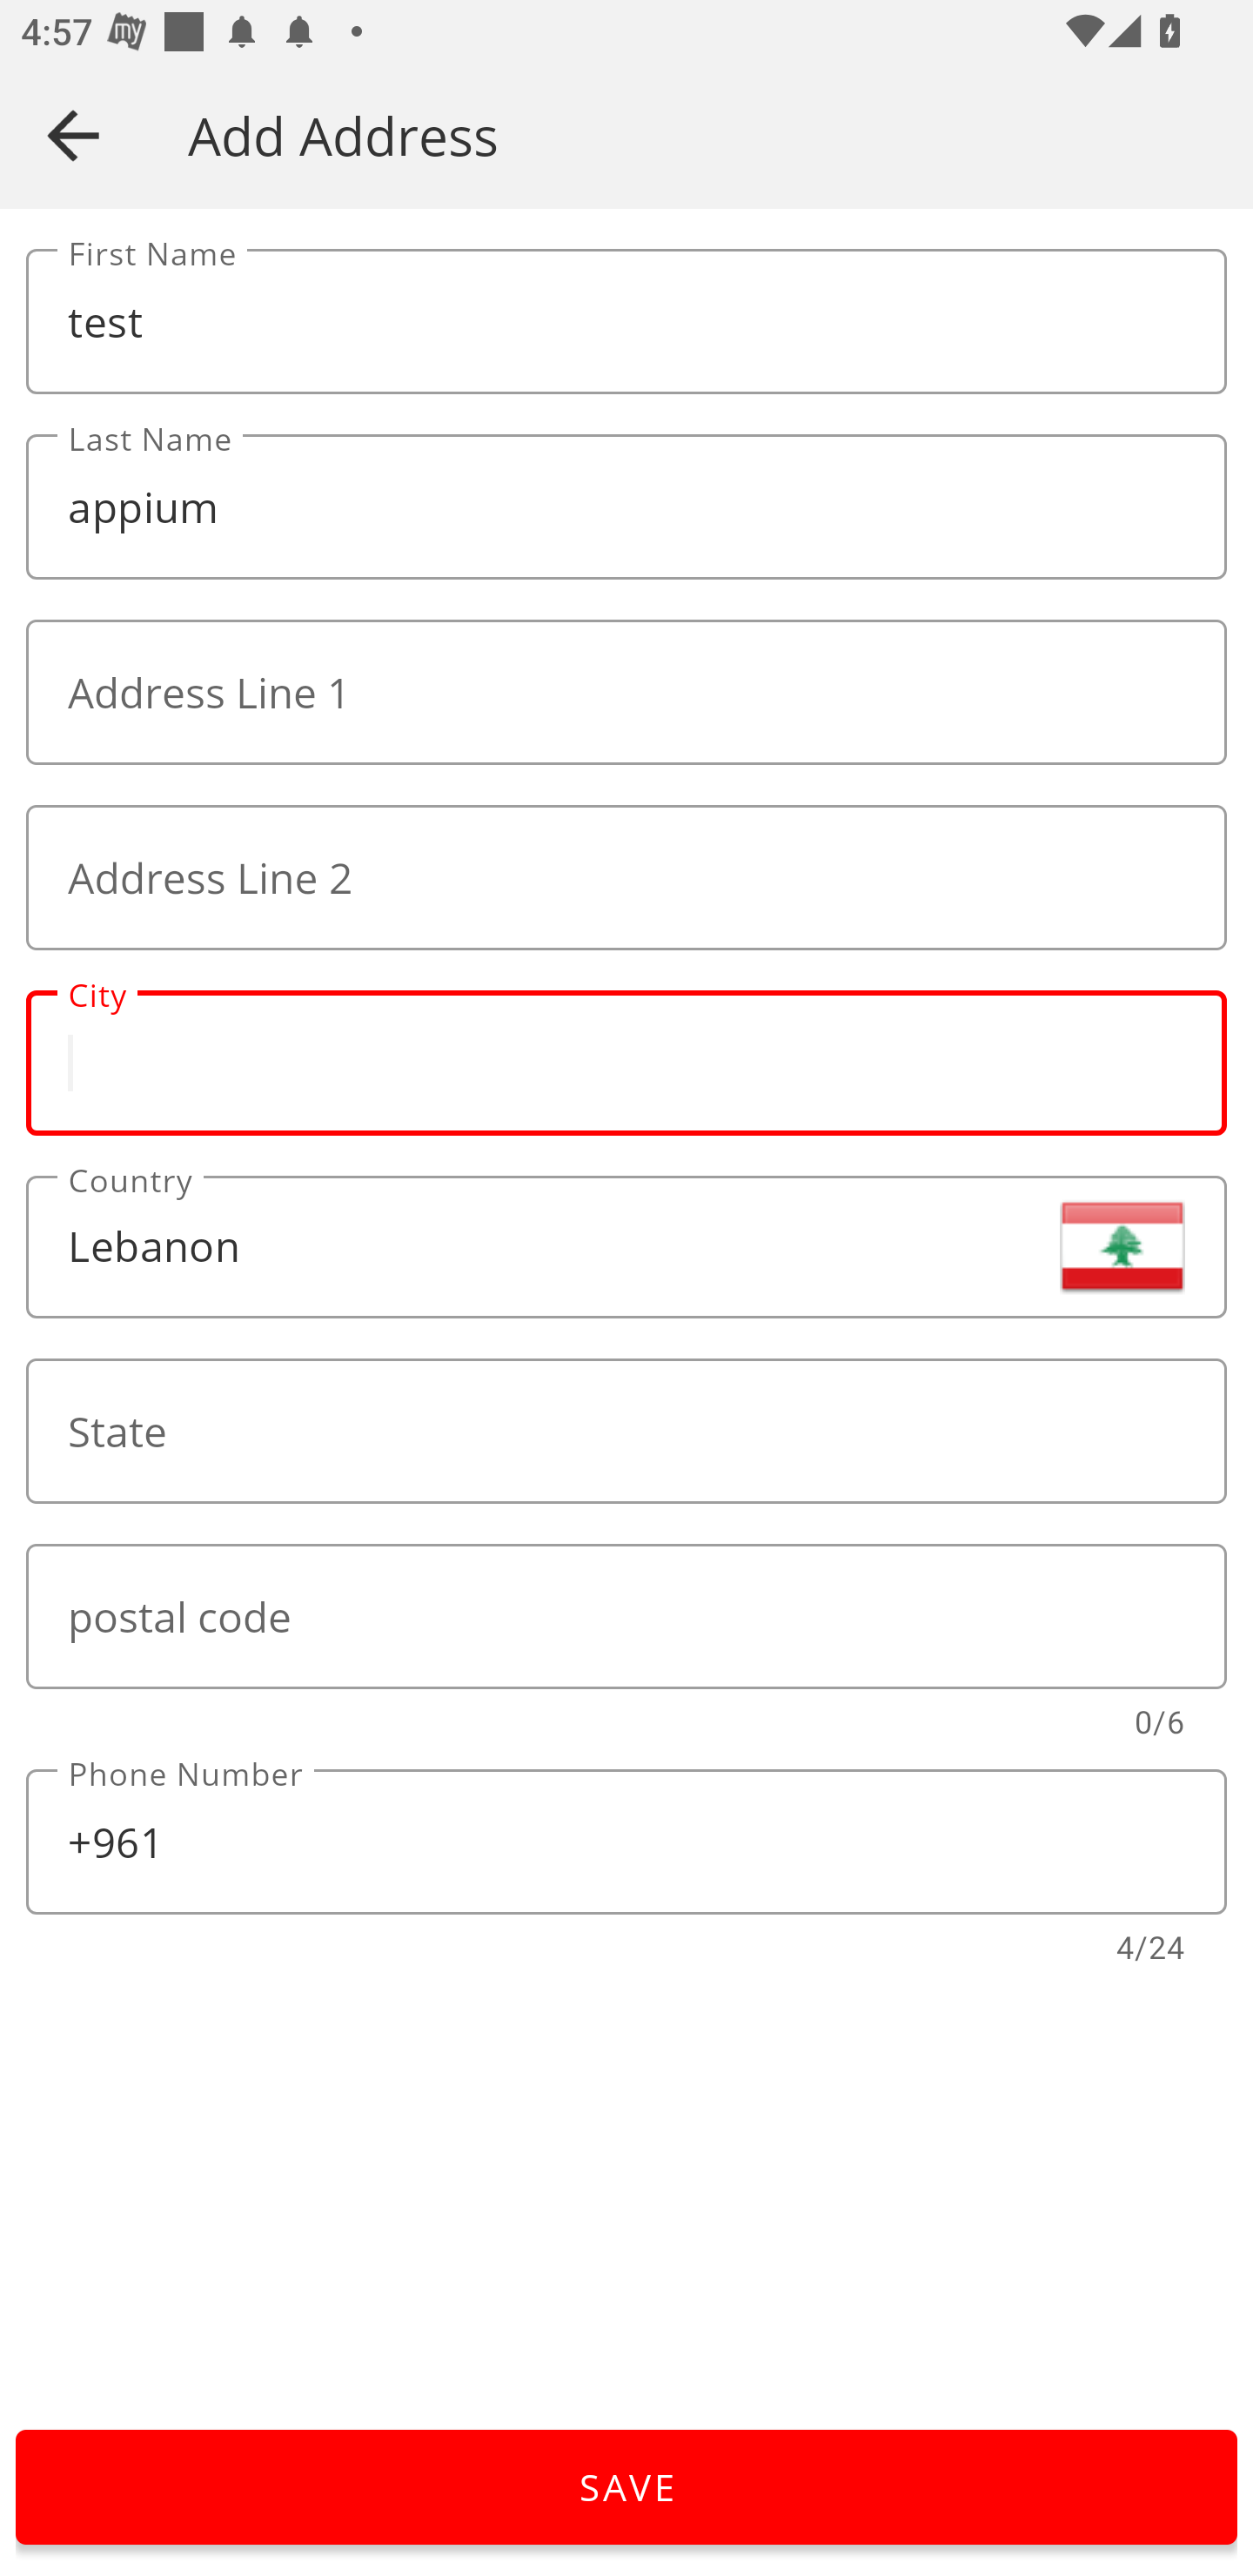 Image resolution: width=1253 pixels, height=2576 pixels. Describe the element at coordinates (626, 877) in the screenshot. I see `Address Line 2` at that location.